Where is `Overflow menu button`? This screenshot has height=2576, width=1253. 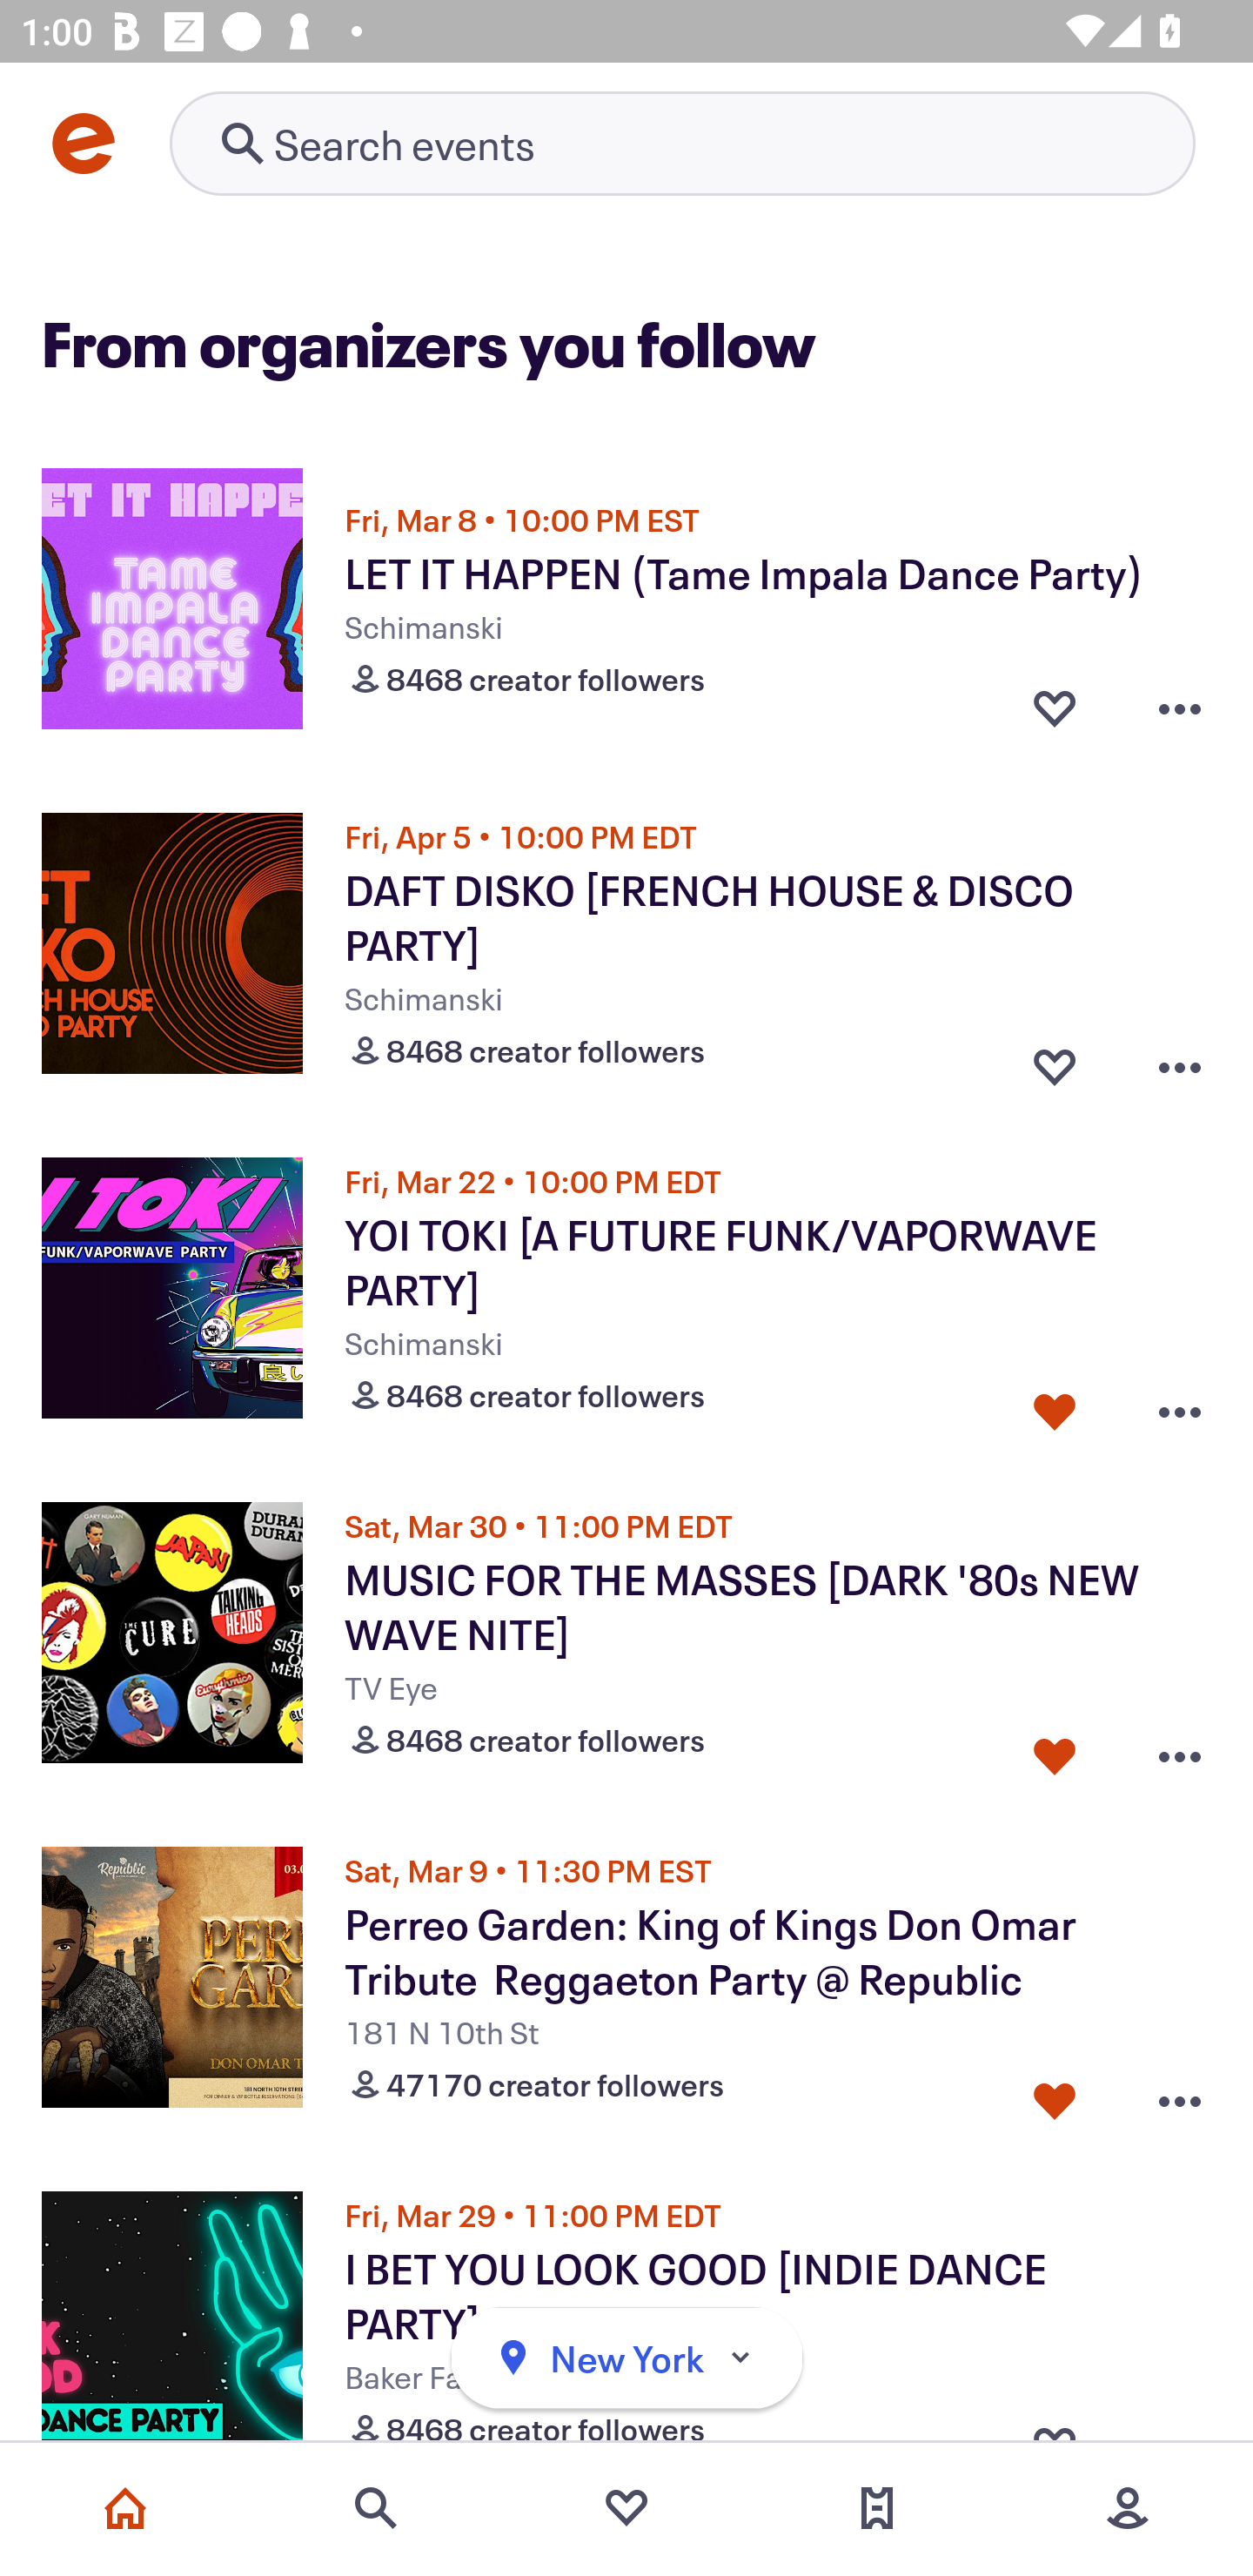
Overflow menu button is located at coordinates (1180, 1405).